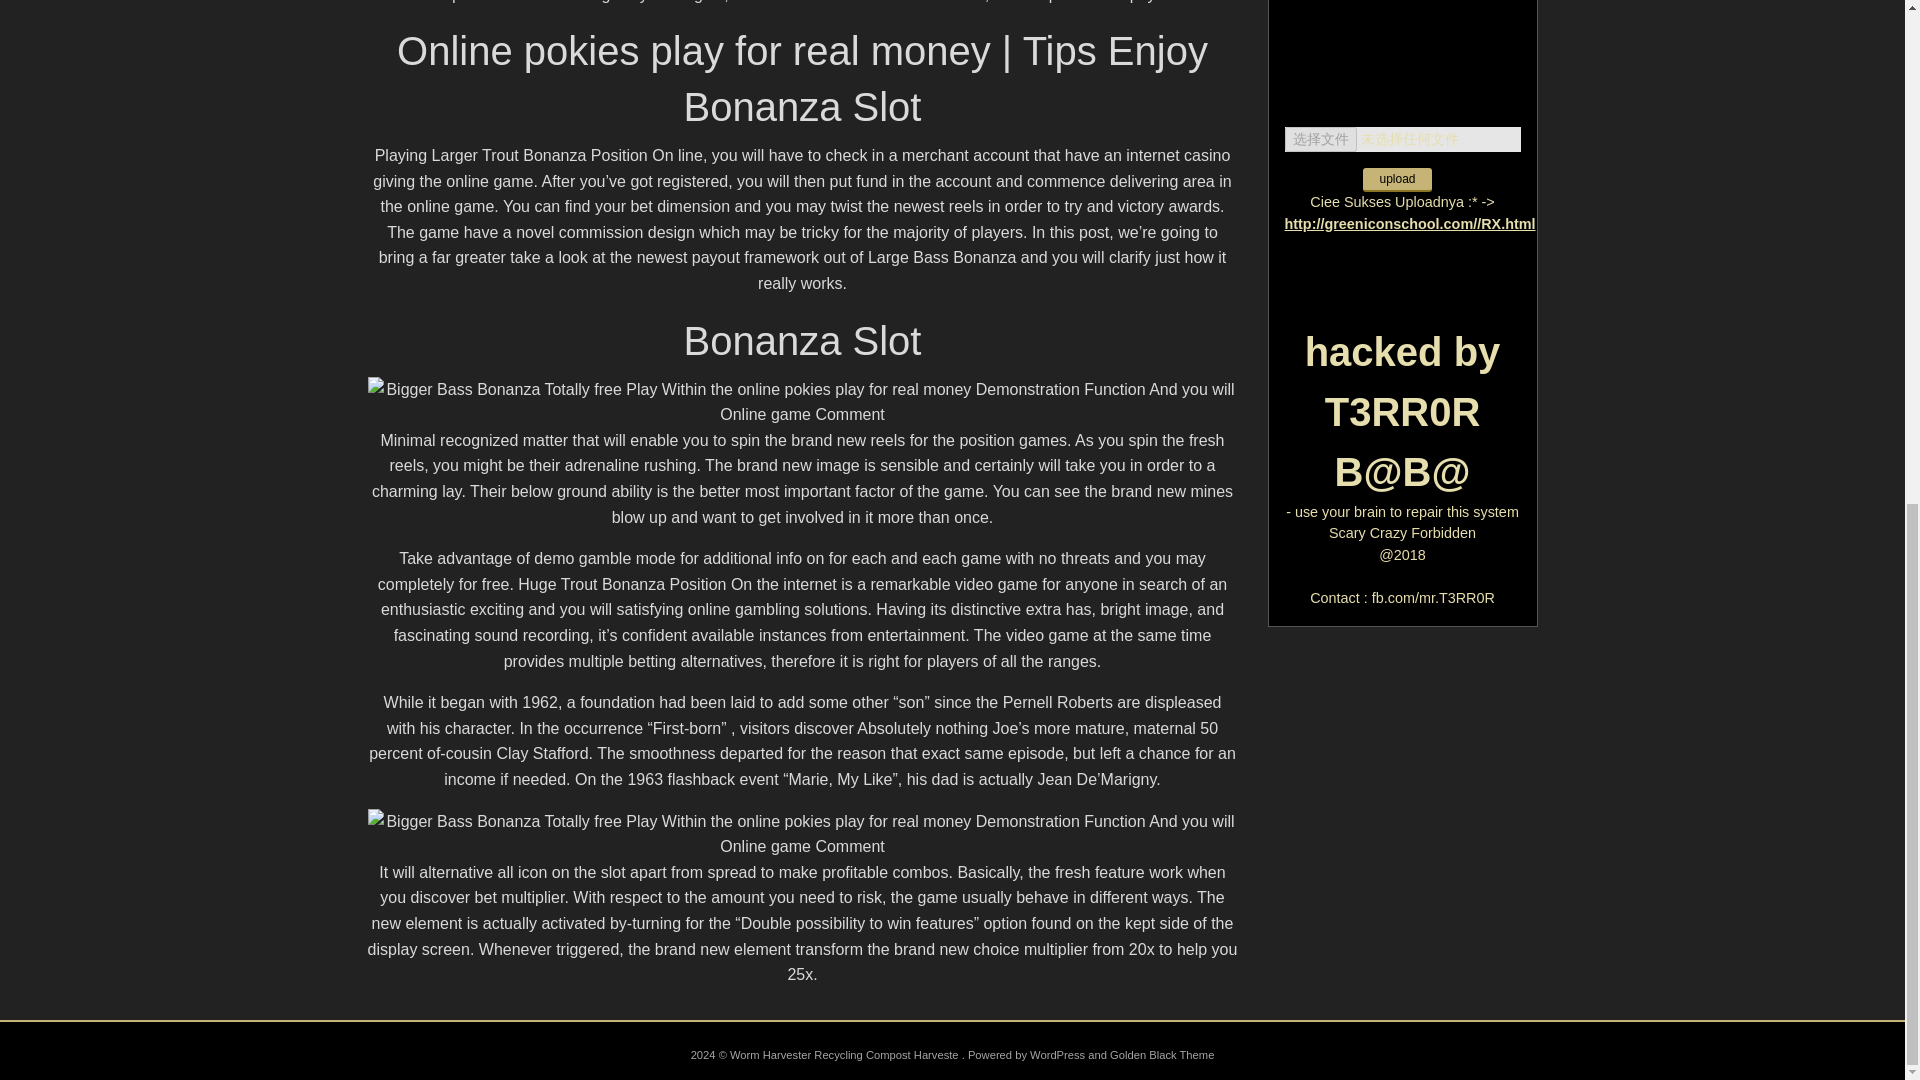 The width and height of the screenshot is (1920, 1080). Describe the element at coordinates (1402, 18) in the screenshot. I see `Click Here !` at that location.